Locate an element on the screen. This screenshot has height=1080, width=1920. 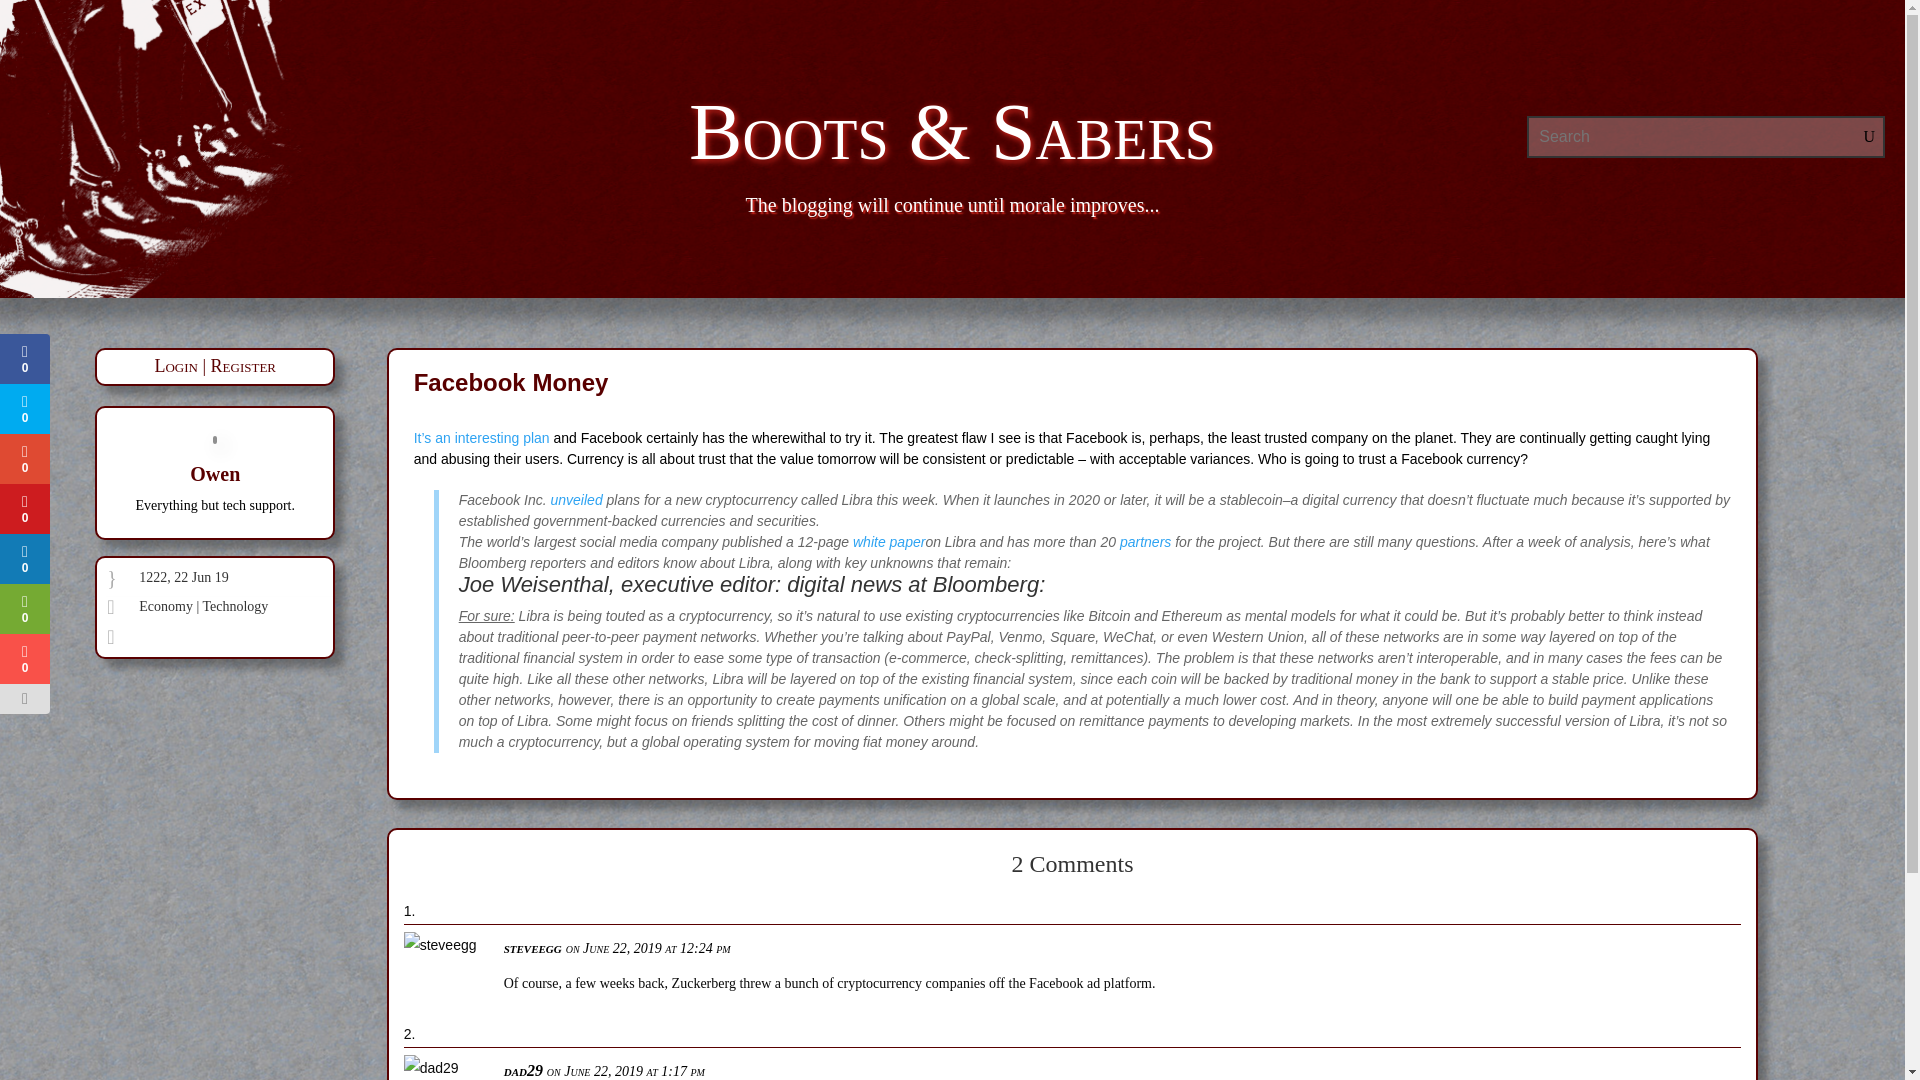
Technology is located at coordinates (234, 606).